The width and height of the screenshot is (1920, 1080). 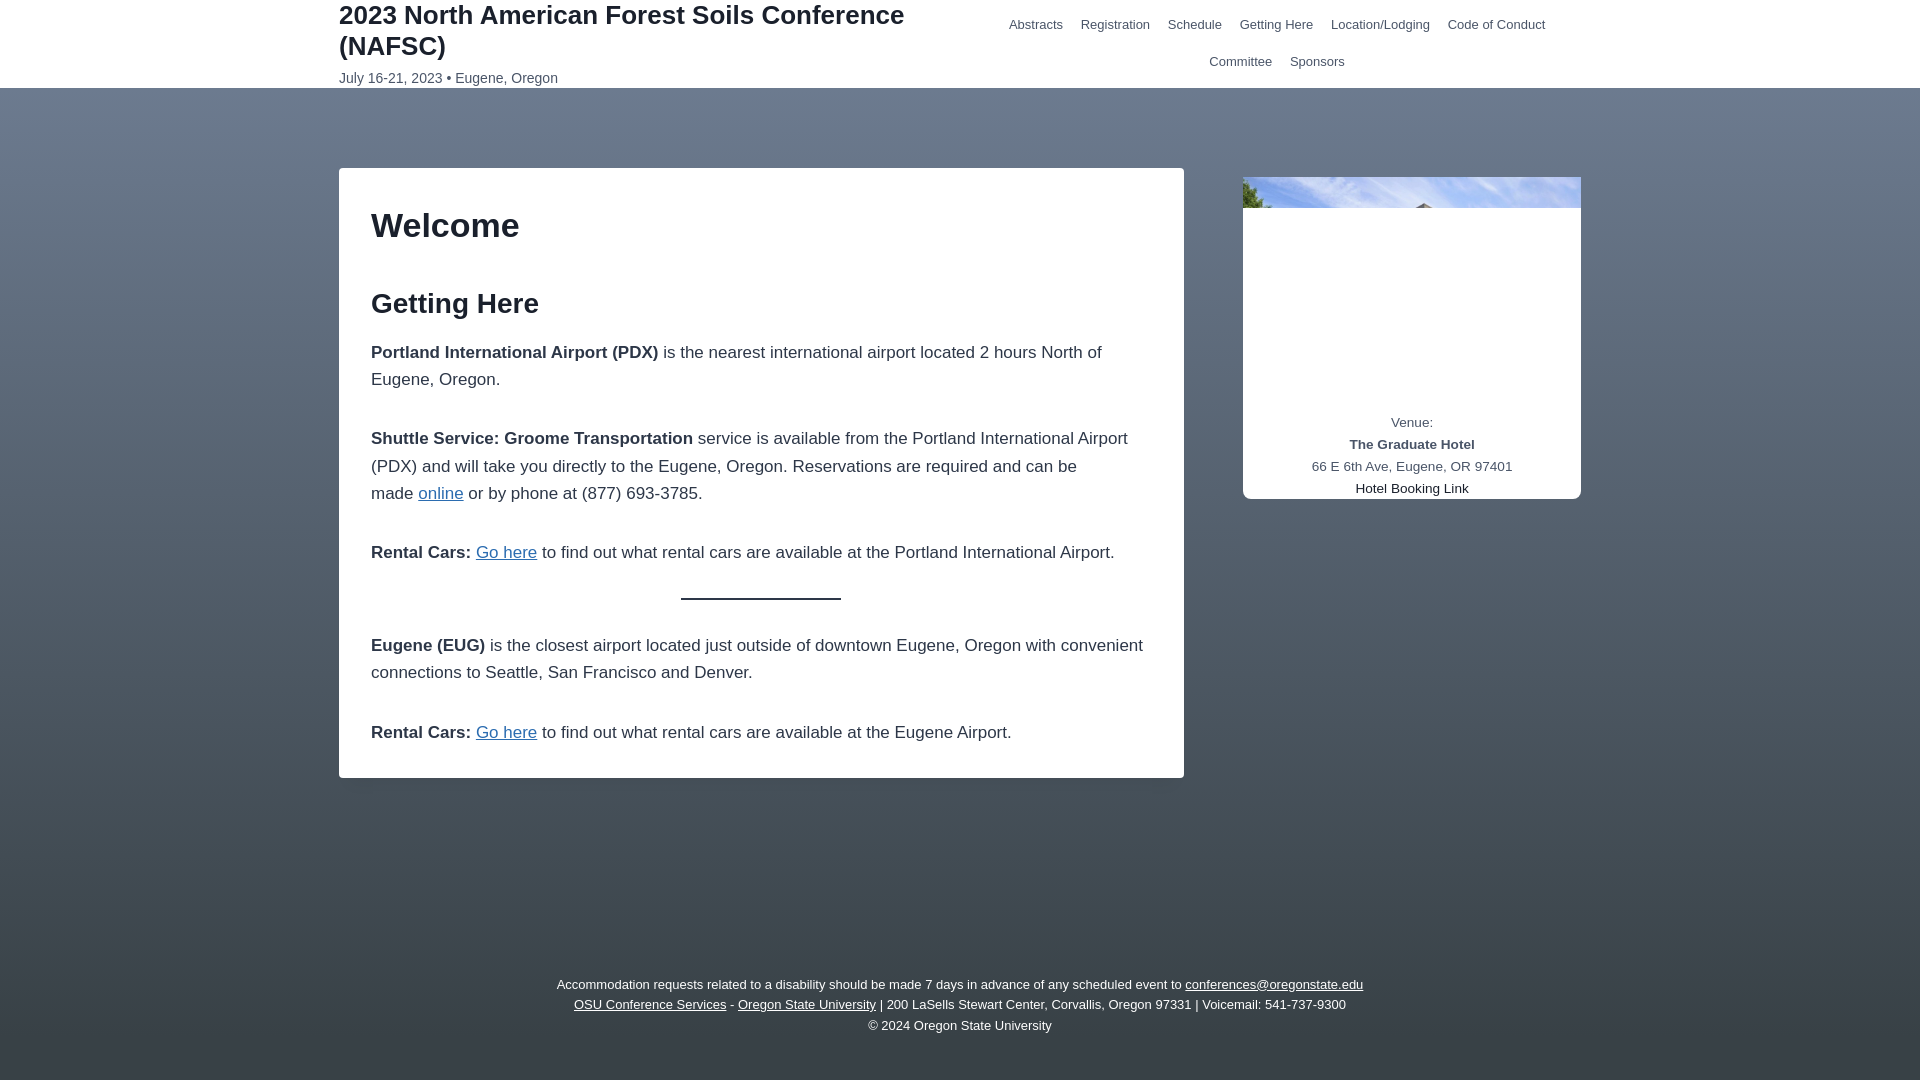 I want to click on online, so click(x=440, y=493).